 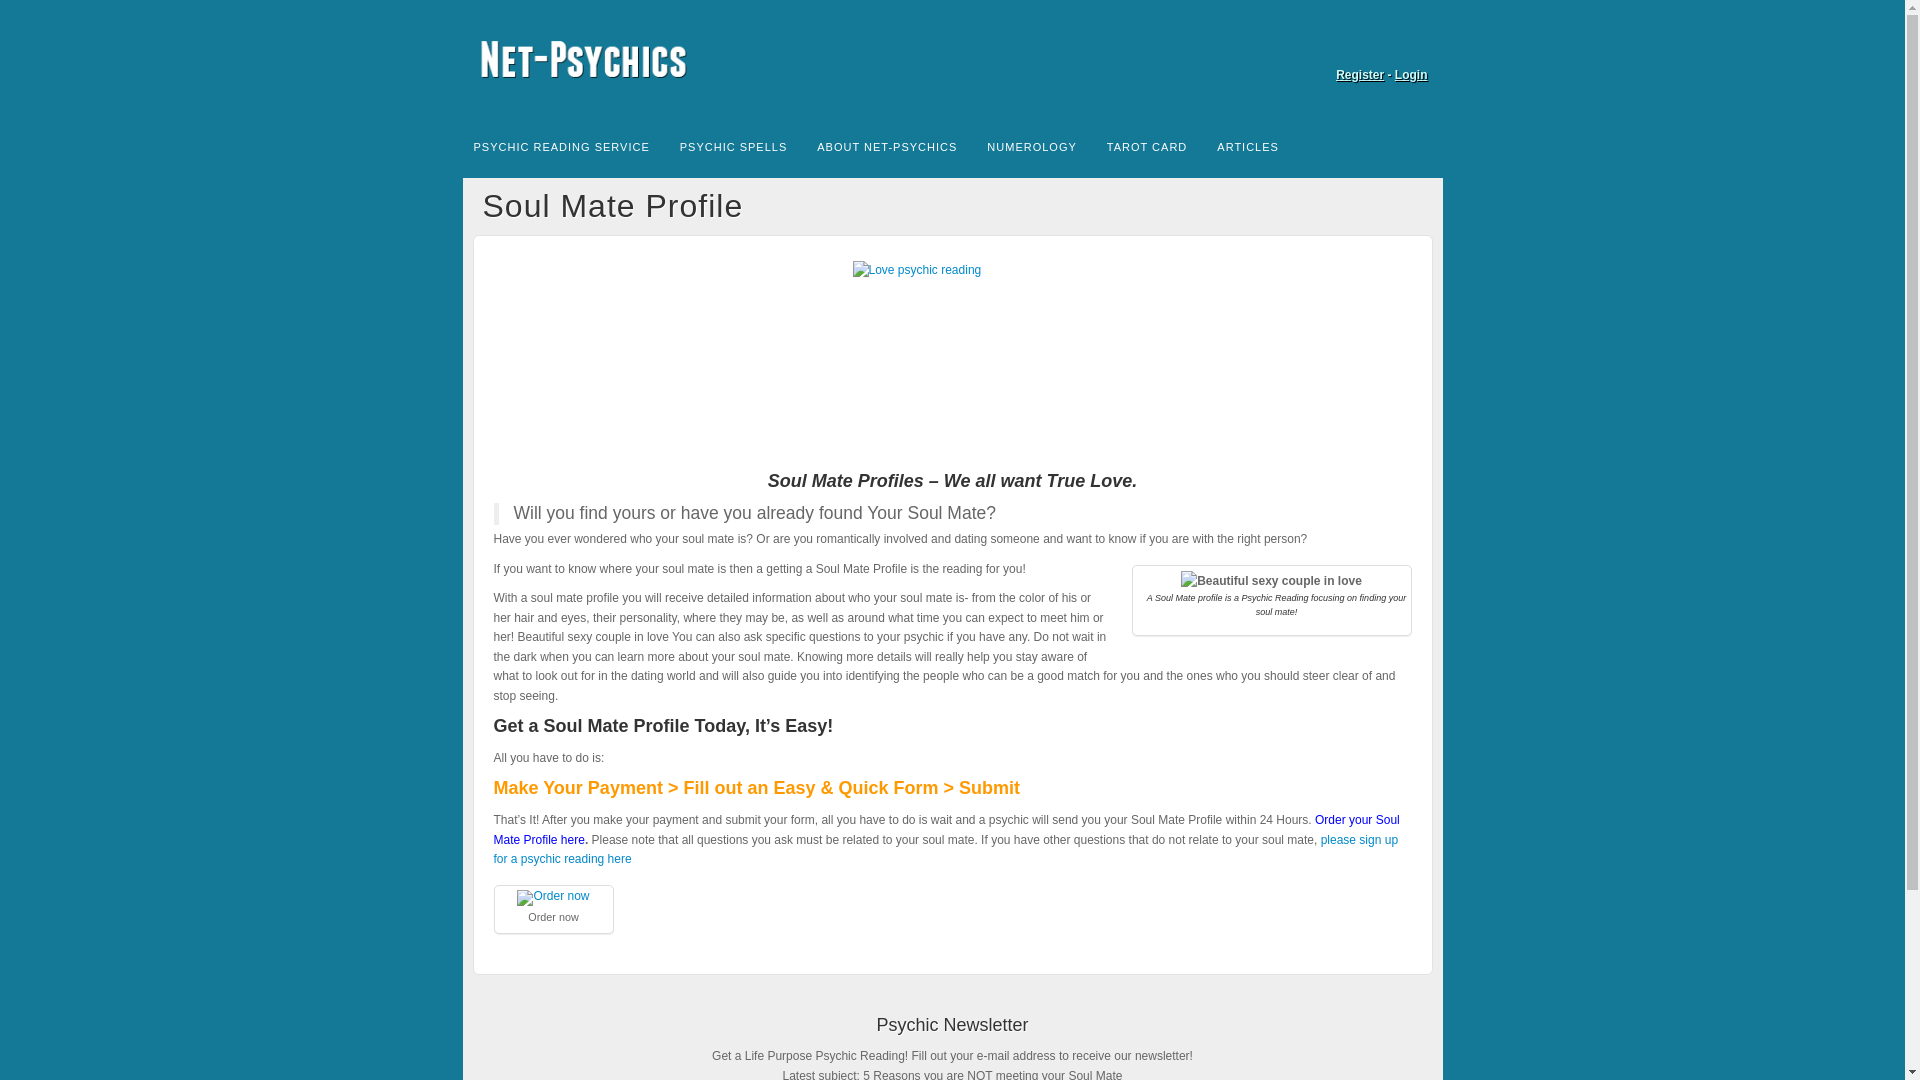 What do you see at coordinates (946, 830) in the screenshot?
I see `Order your Soul Mate Profile here` at bounding box center [946, 830].